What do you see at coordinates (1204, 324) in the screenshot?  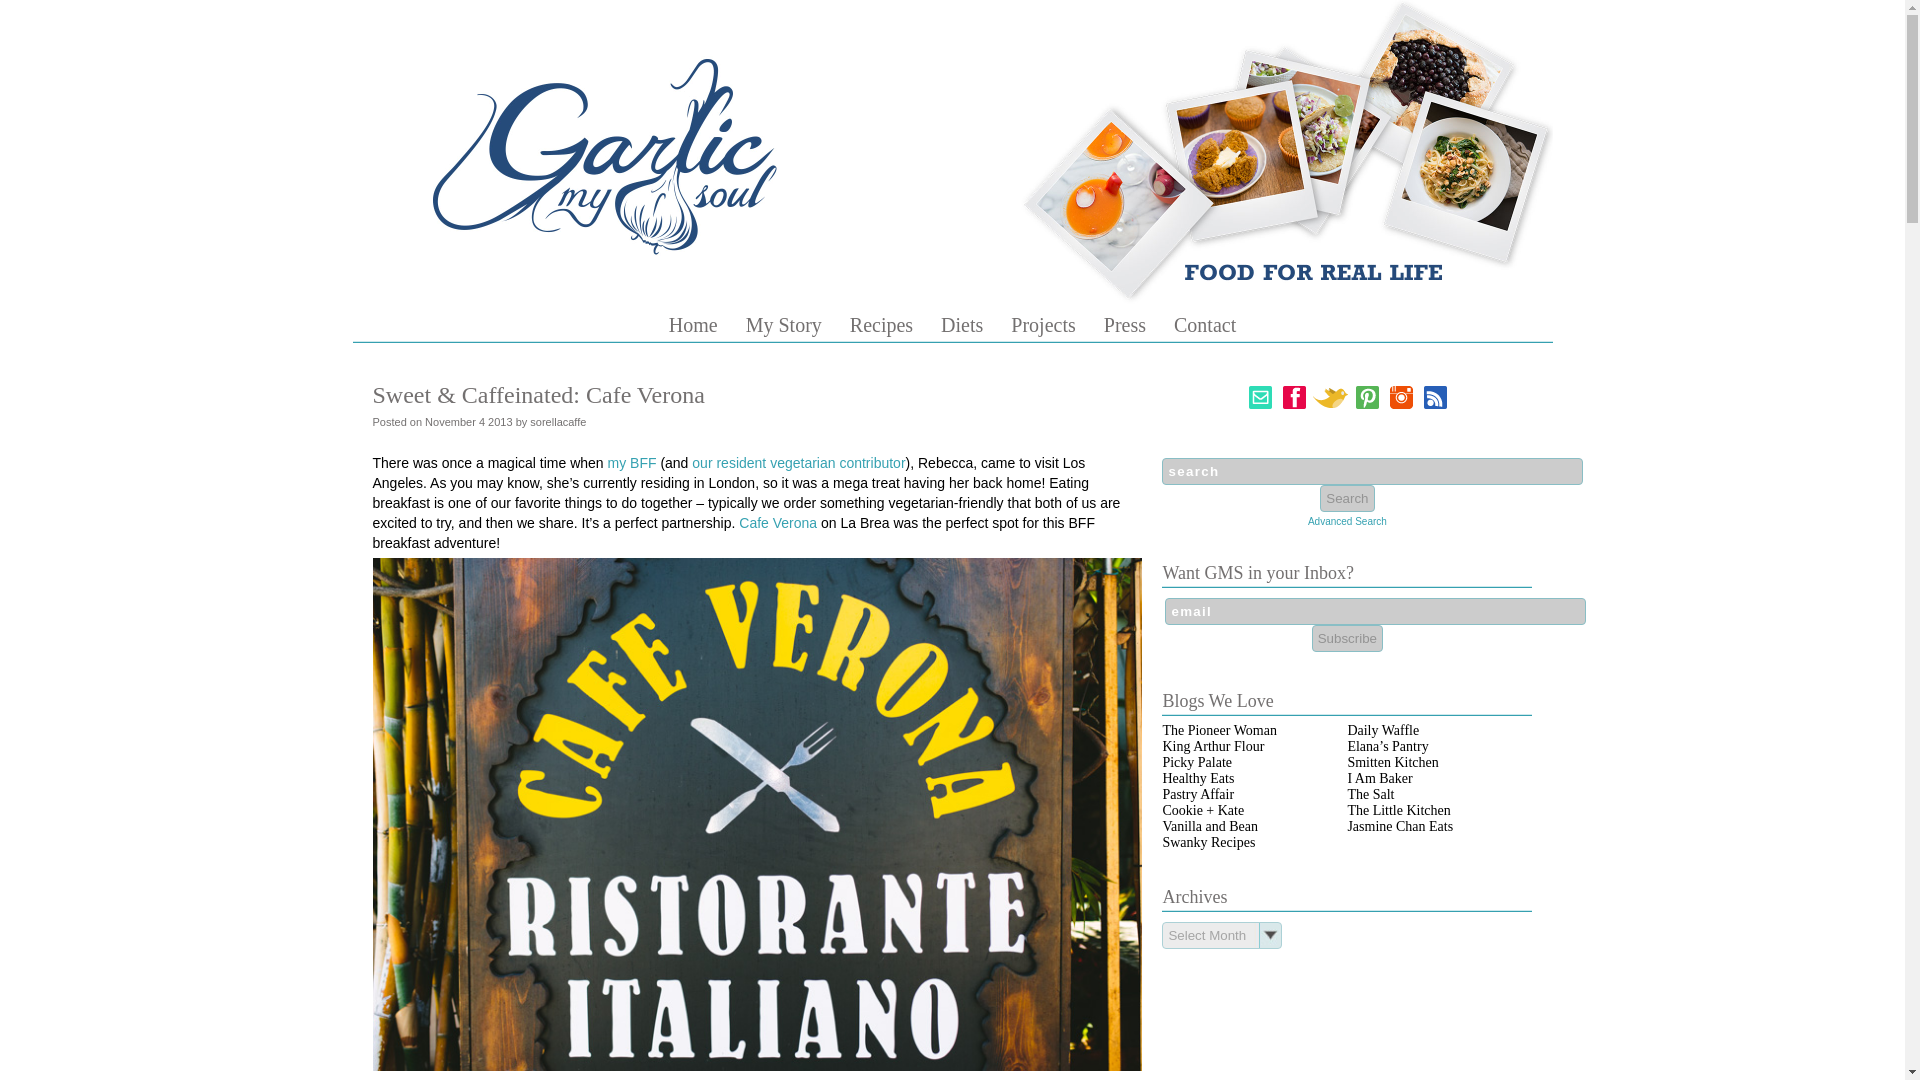 I see `Contact` at bounding box center [1204, 324].